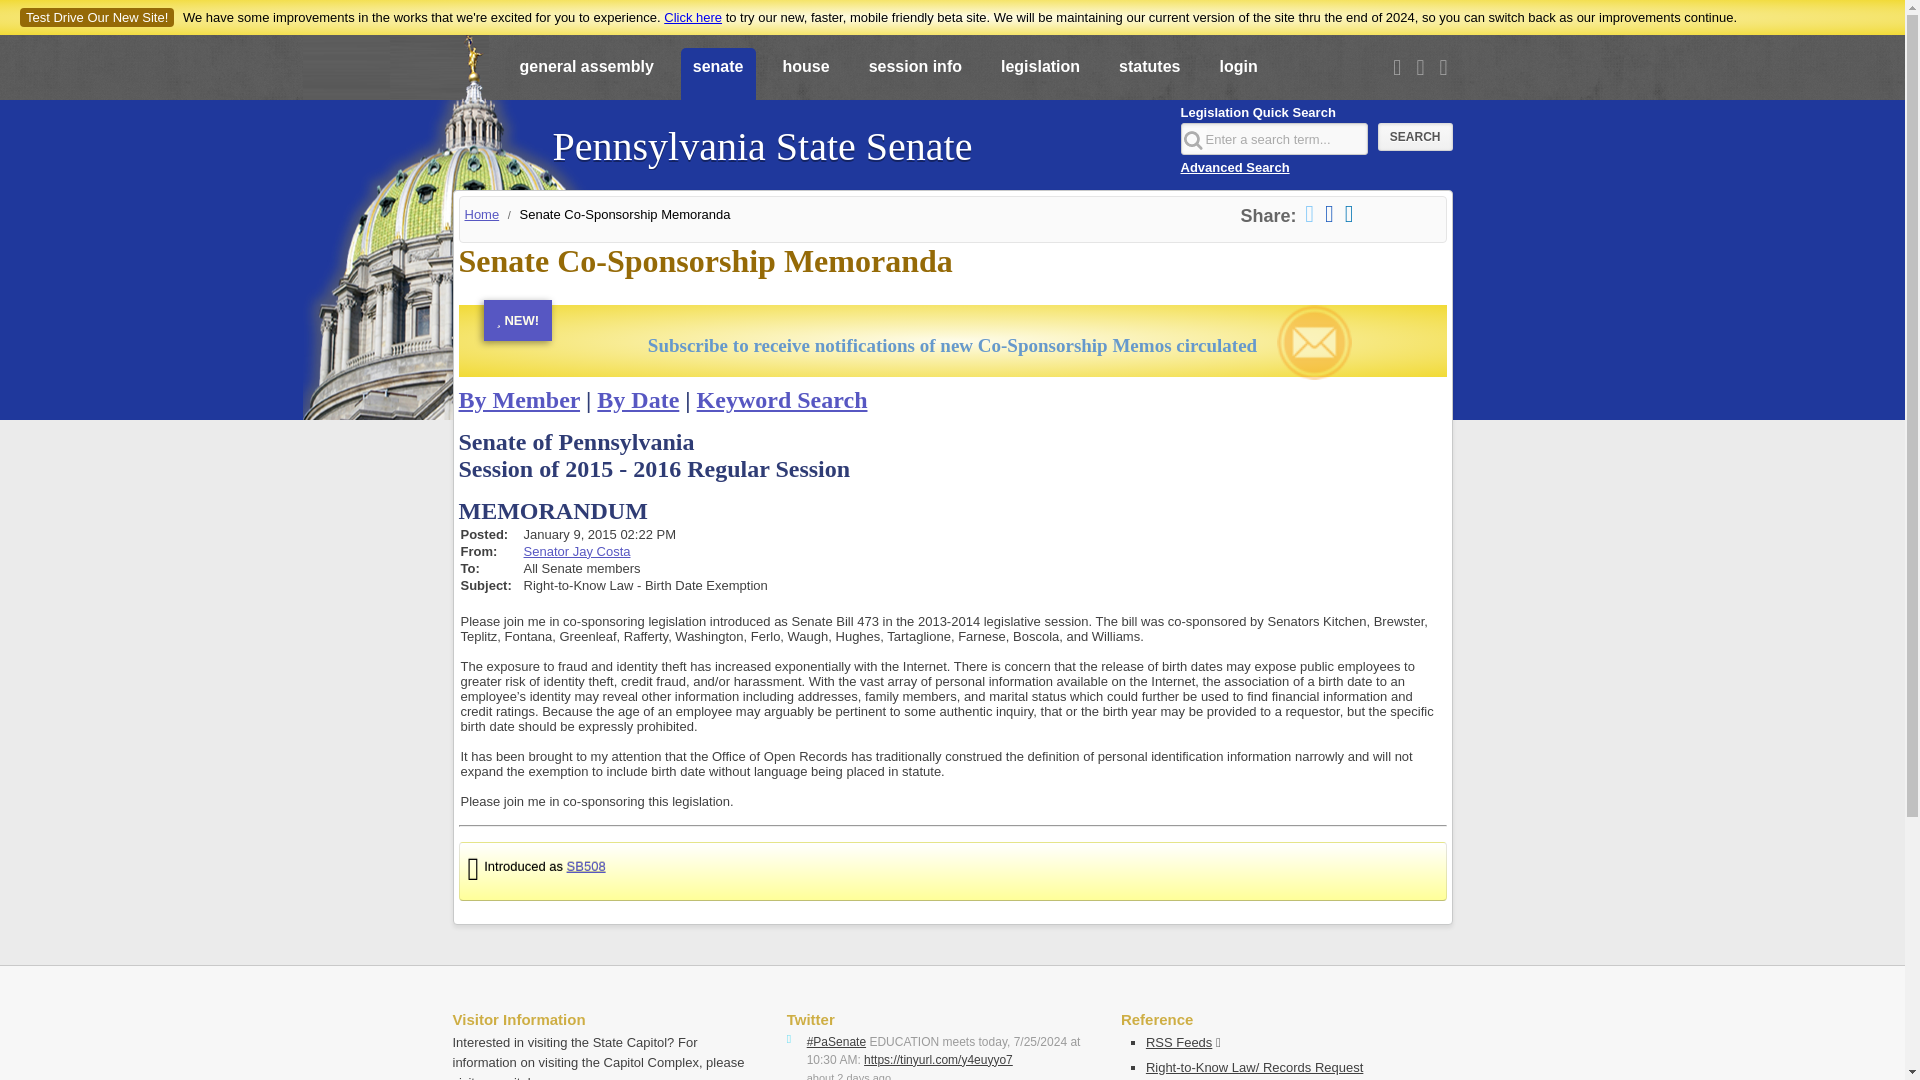 Image resolution: width=1920 pixels, height=1080 pixels. Describe the element at coordinates (587, 75) in the screenshot. I see `general assembly` at that location.